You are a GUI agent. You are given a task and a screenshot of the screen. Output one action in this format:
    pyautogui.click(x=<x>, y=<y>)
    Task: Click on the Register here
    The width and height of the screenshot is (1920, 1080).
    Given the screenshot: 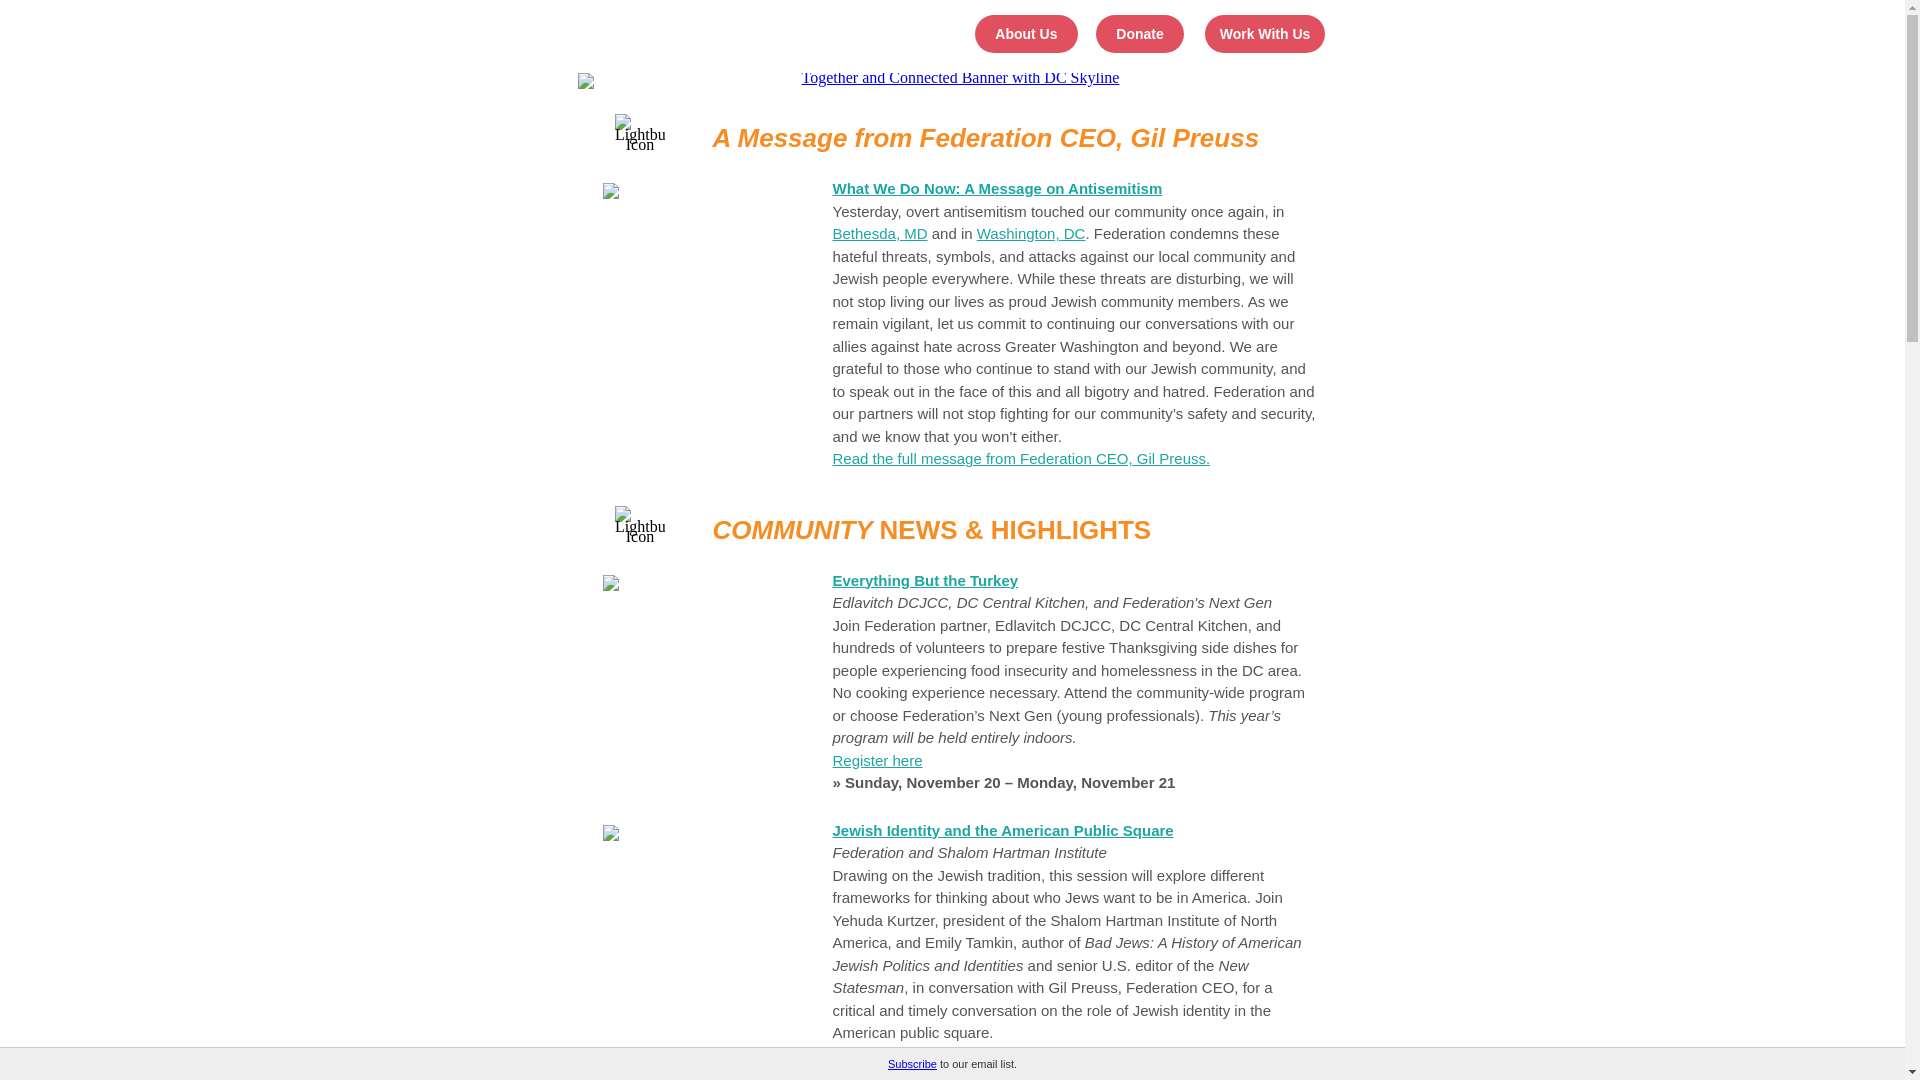 What is the action you would take?
    pyautogui.click(x=876, y=1054)
    